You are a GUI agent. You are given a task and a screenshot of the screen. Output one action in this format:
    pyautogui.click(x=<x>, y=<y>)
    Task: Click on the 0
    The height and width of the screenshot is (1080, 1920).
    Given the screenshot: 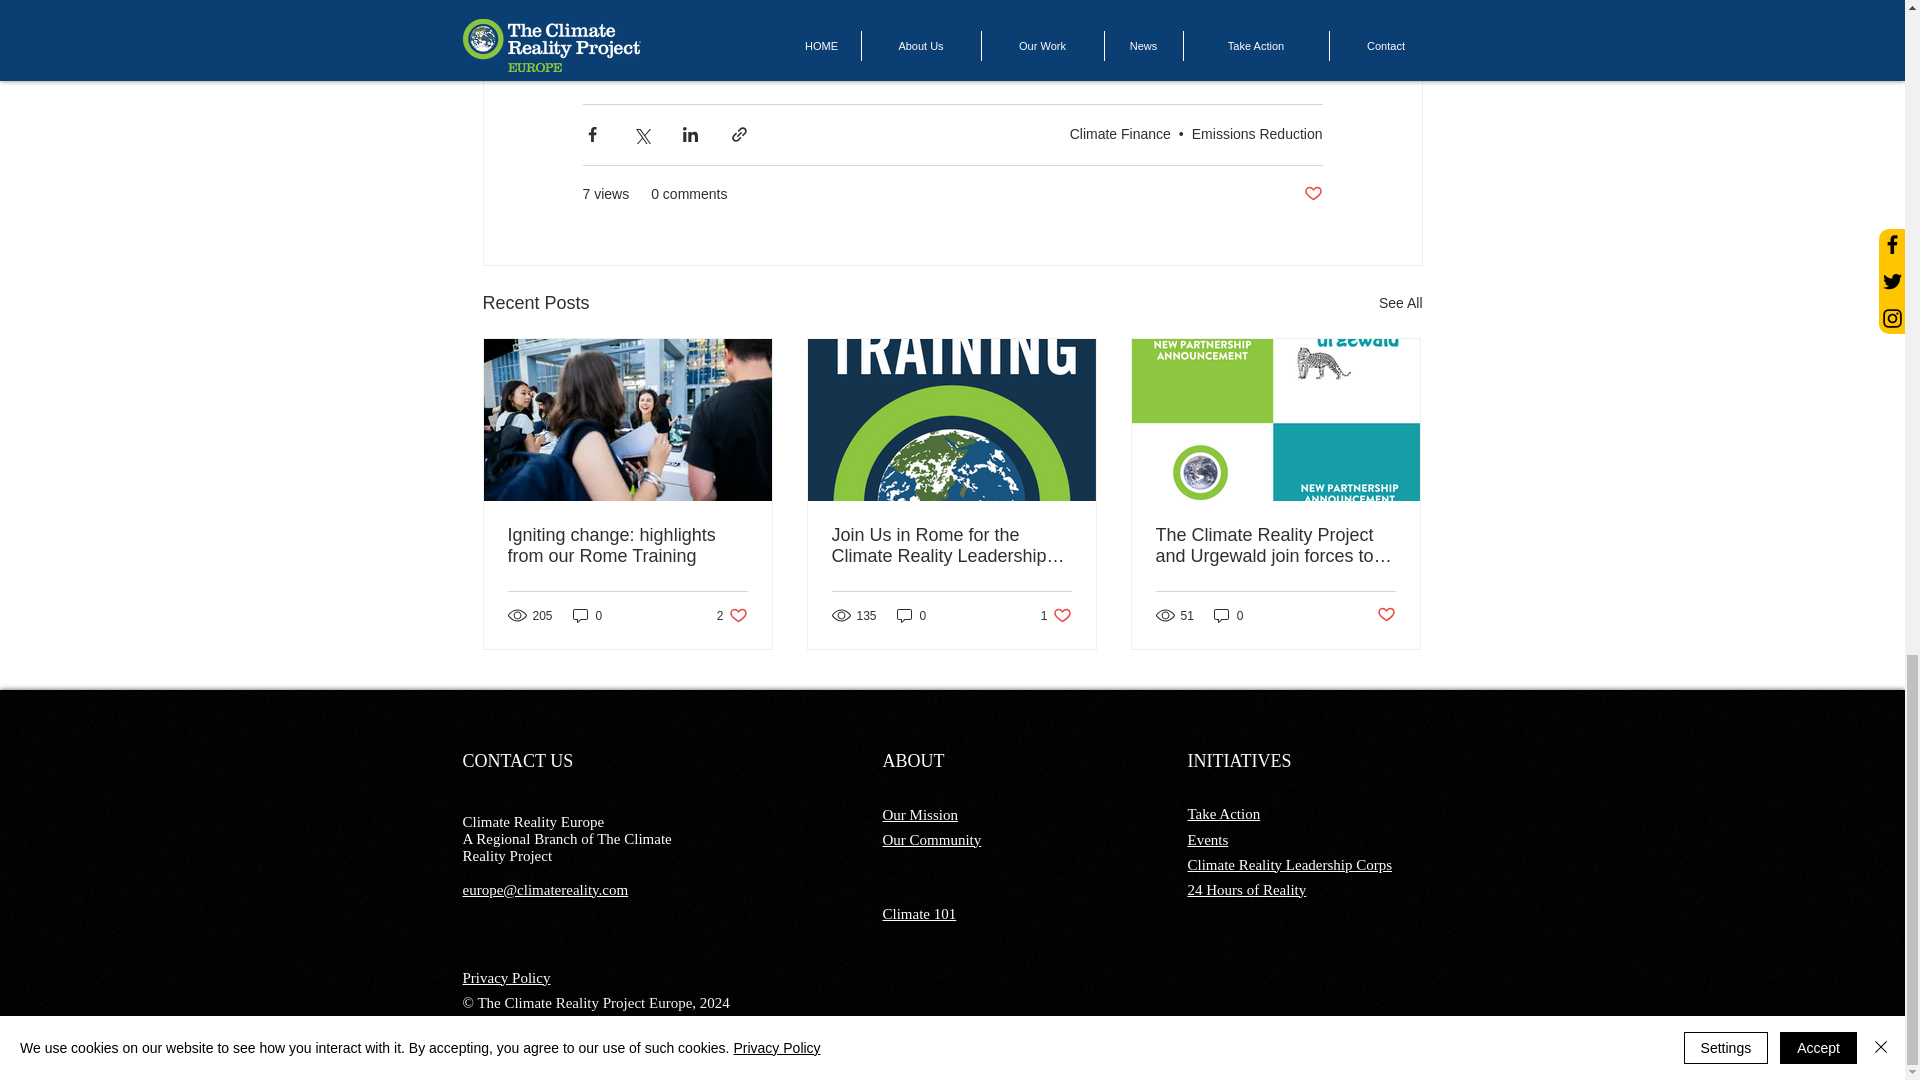 What is the action you would take?
    pyautogui.click(x=1228, y=615)
    